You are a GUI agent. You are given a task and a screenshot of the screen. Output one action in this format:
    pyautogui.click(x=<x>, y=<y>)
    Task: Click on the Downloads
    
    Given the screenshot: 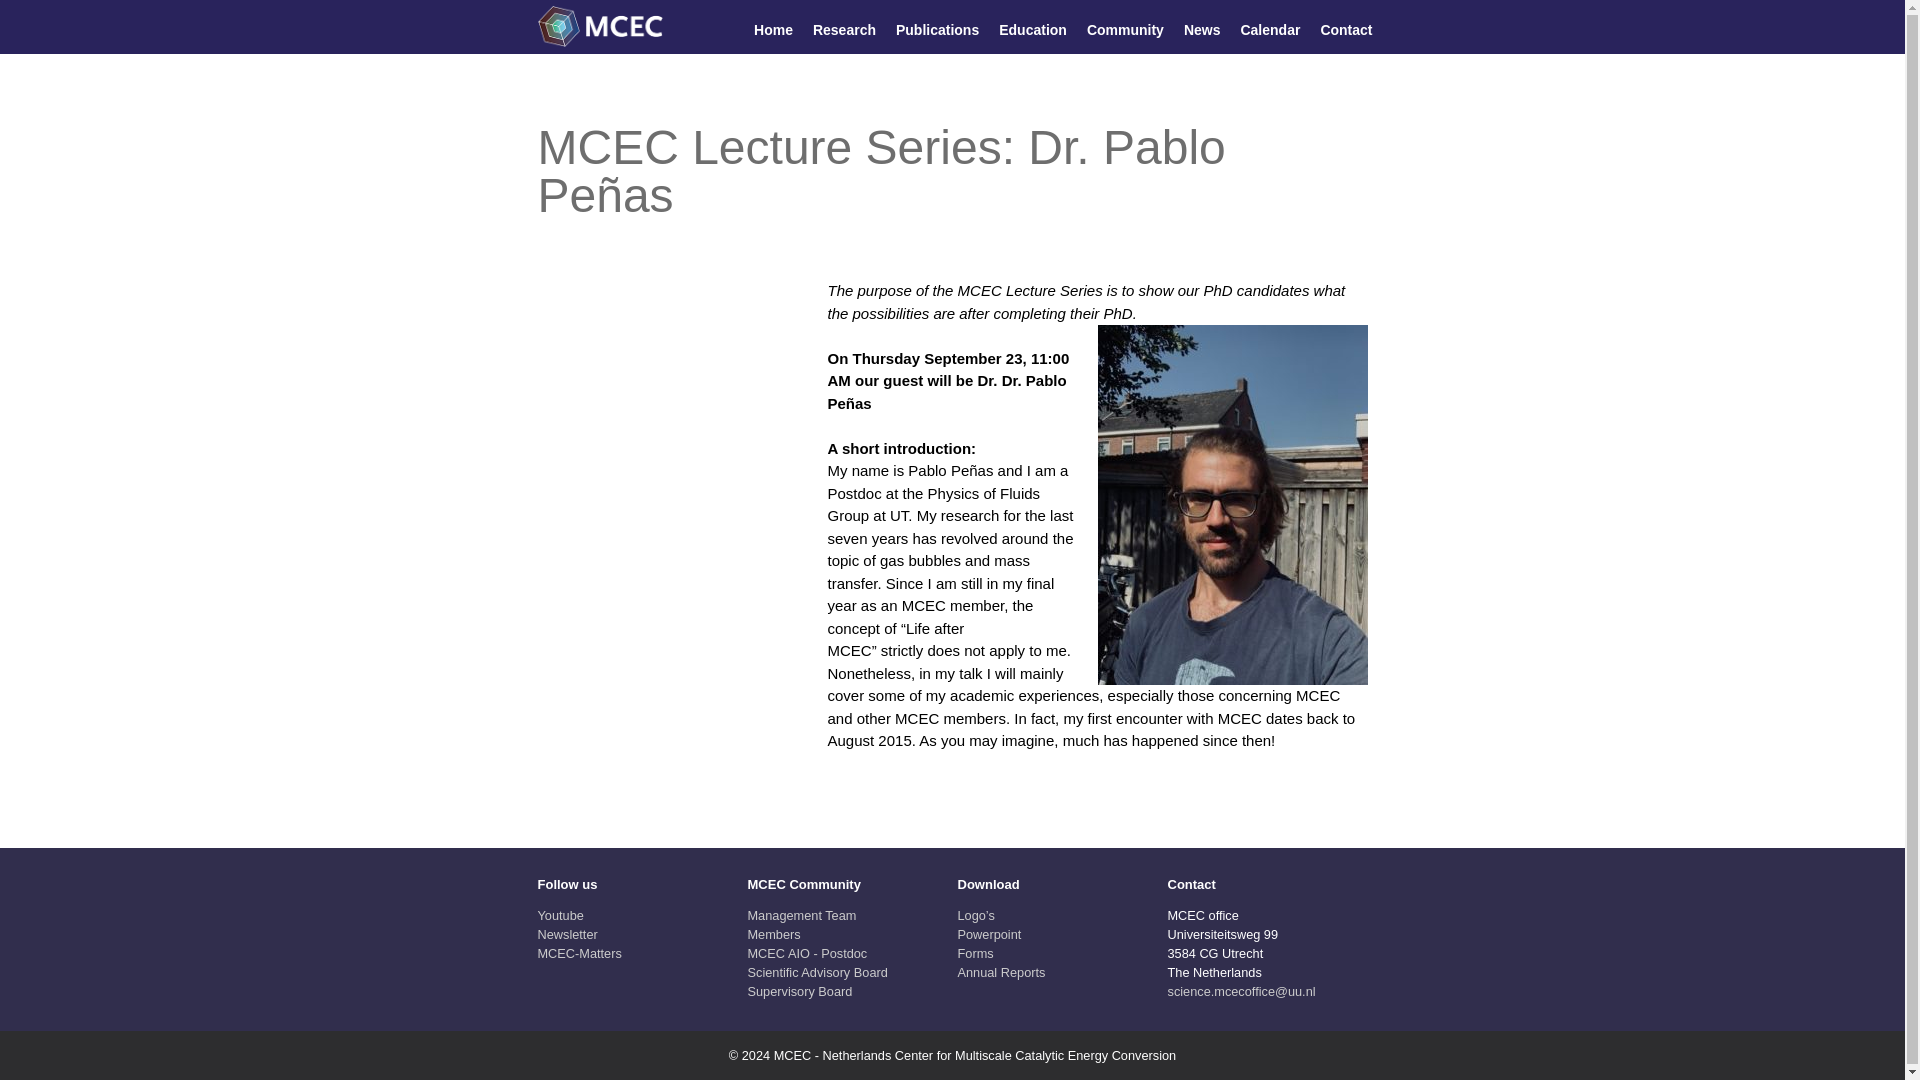 What is the action you would take?
    pyautogui.click(x=990, y=934)
    